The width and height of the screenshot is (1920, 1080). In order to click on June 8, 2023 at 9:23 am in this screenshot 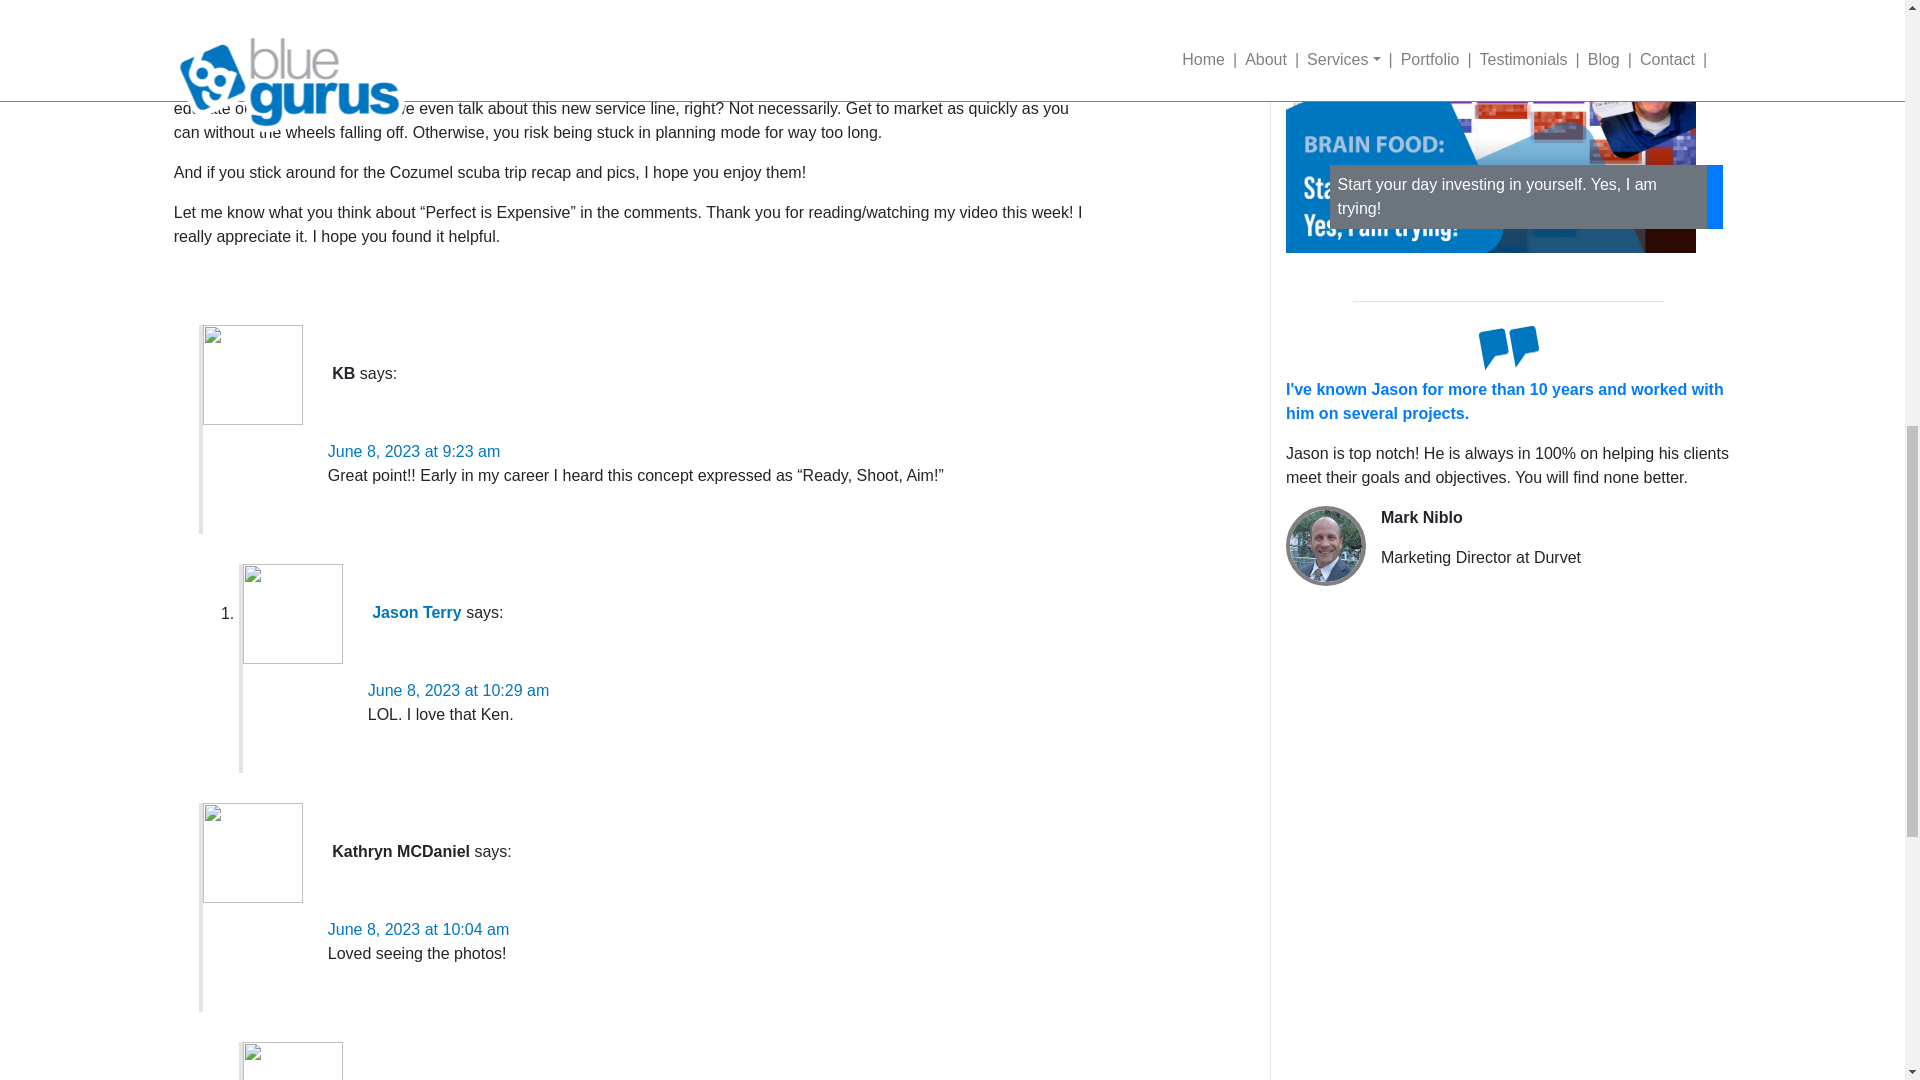, I will do `click(414, 451)`.